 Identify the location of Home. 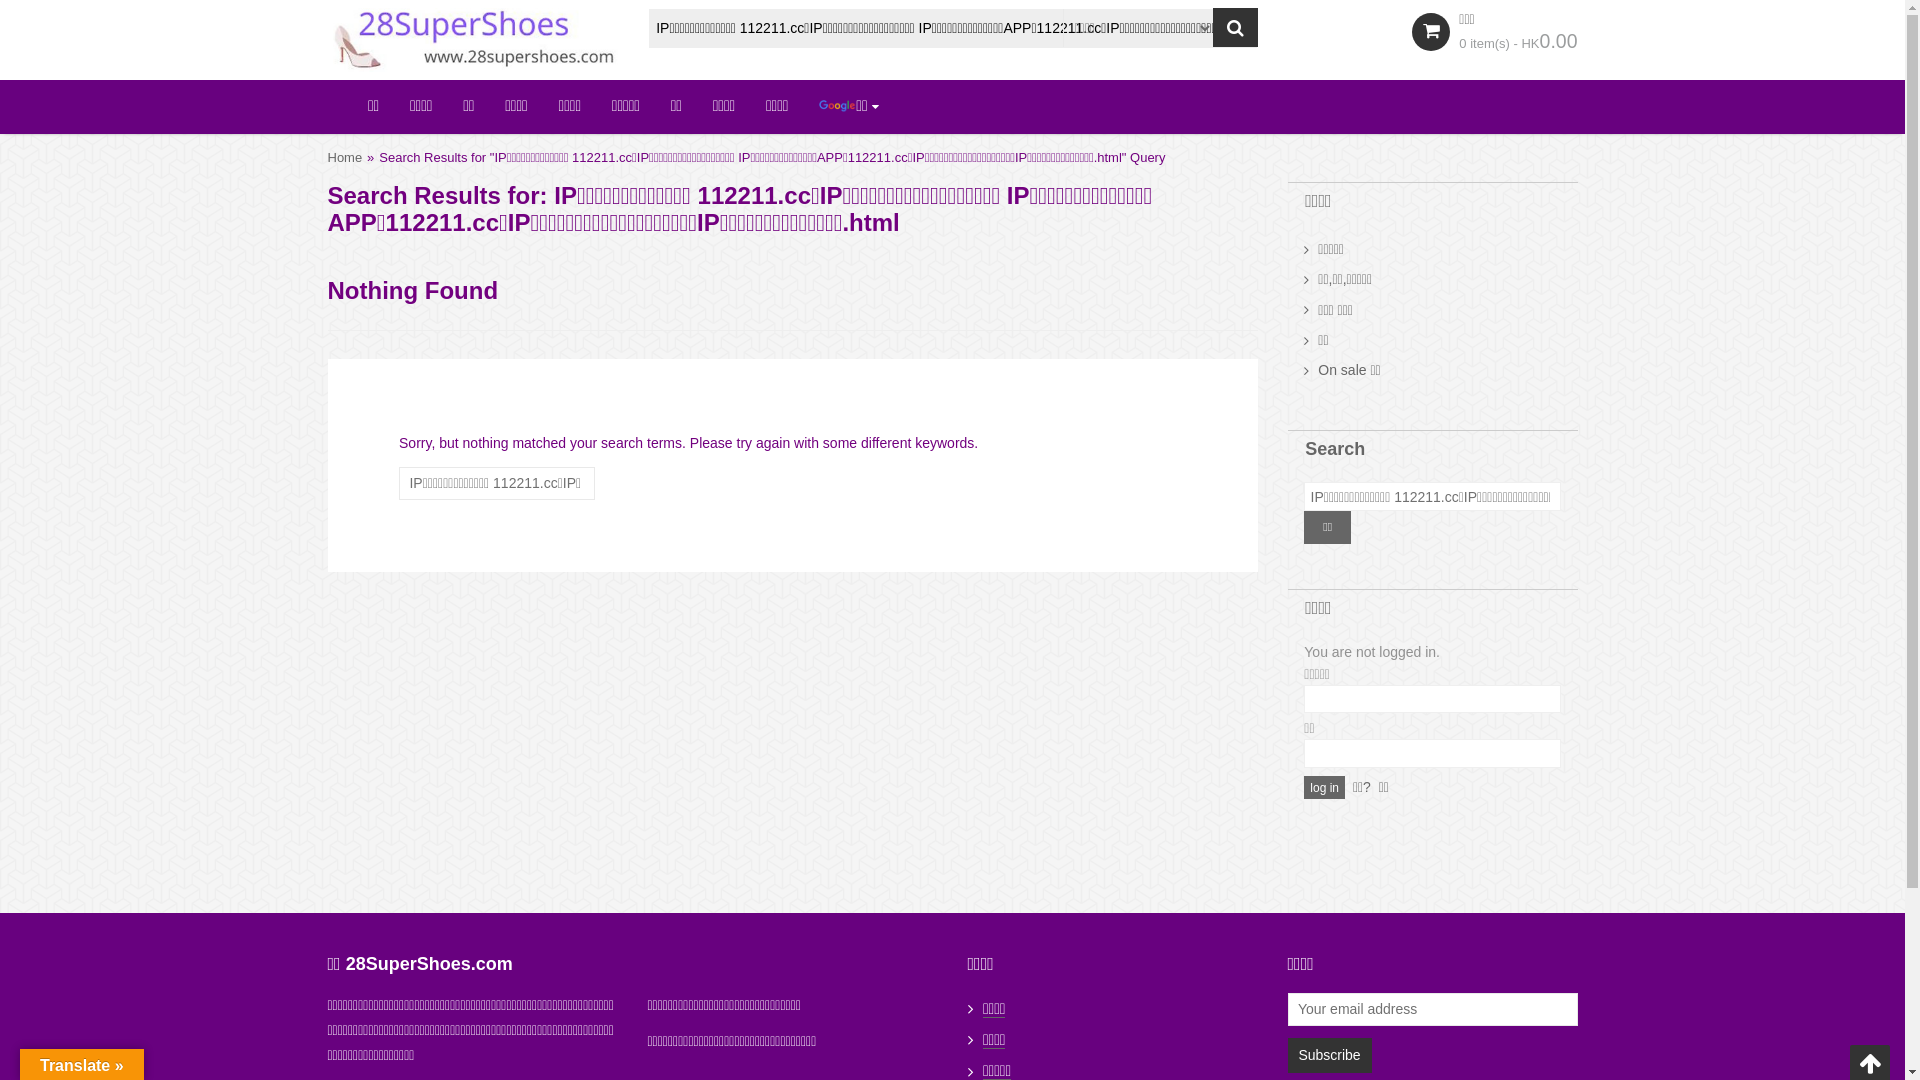
(346, 158).